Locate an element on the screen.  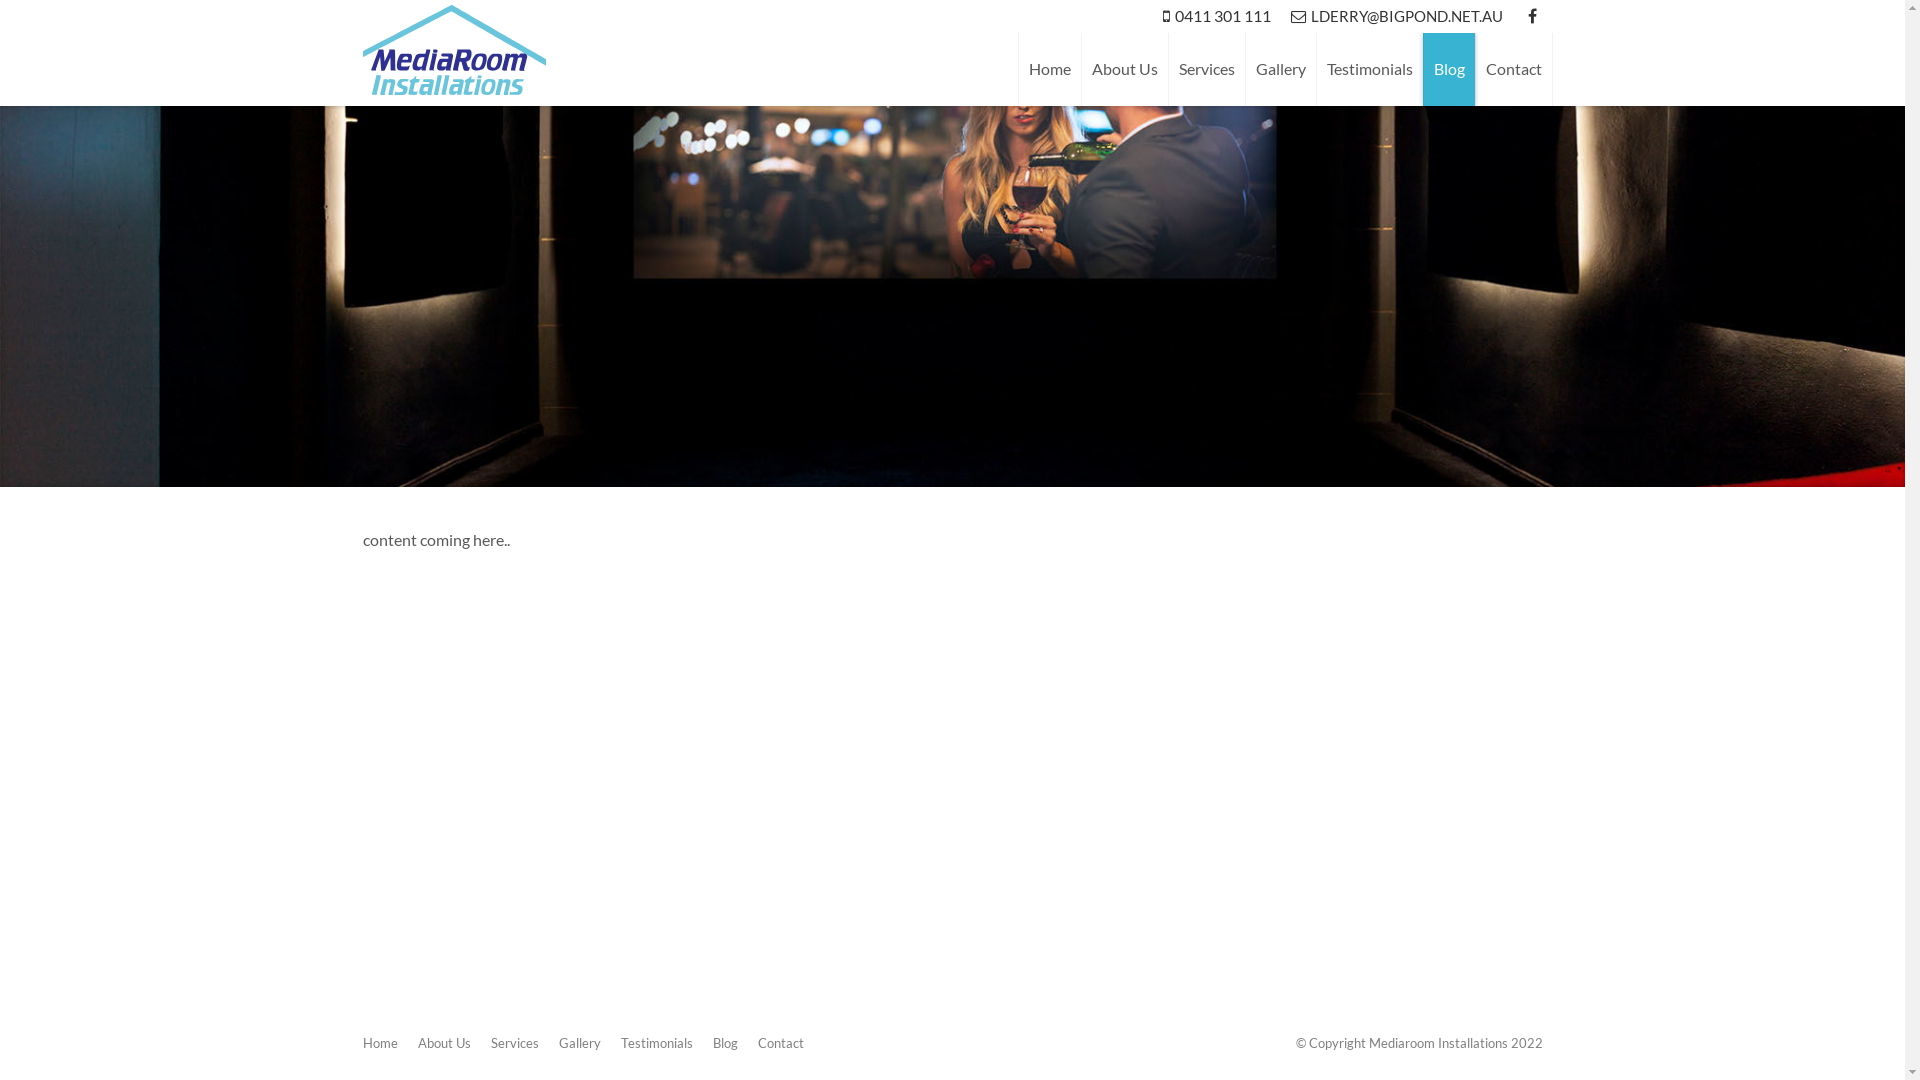
Testimonials is located at coordinates (656, 1043).